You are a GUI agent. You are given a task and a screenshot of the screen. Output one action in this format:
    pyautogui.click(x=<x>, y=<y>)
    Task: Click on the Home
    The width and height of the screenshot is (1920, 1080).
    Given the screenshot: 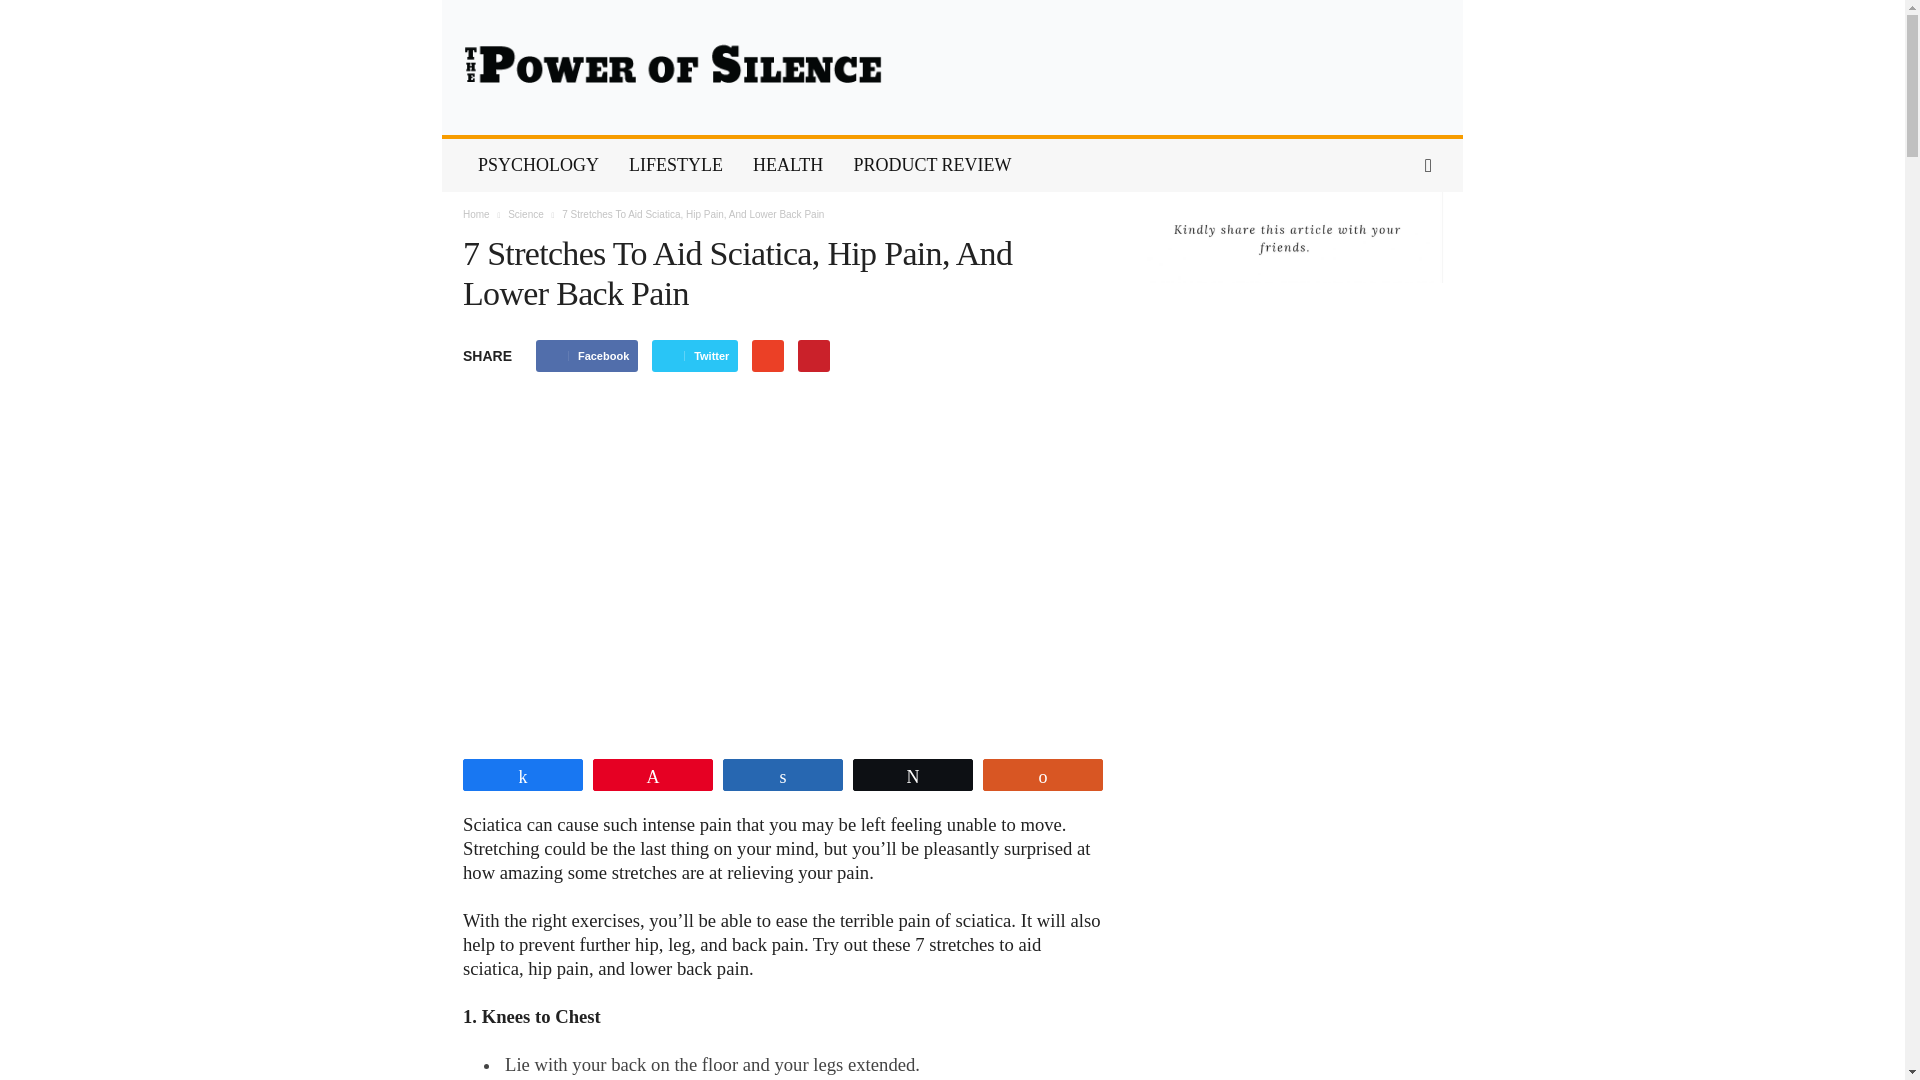 What is the action you would take?
    pyautogui.click(x=476, y=214)
    